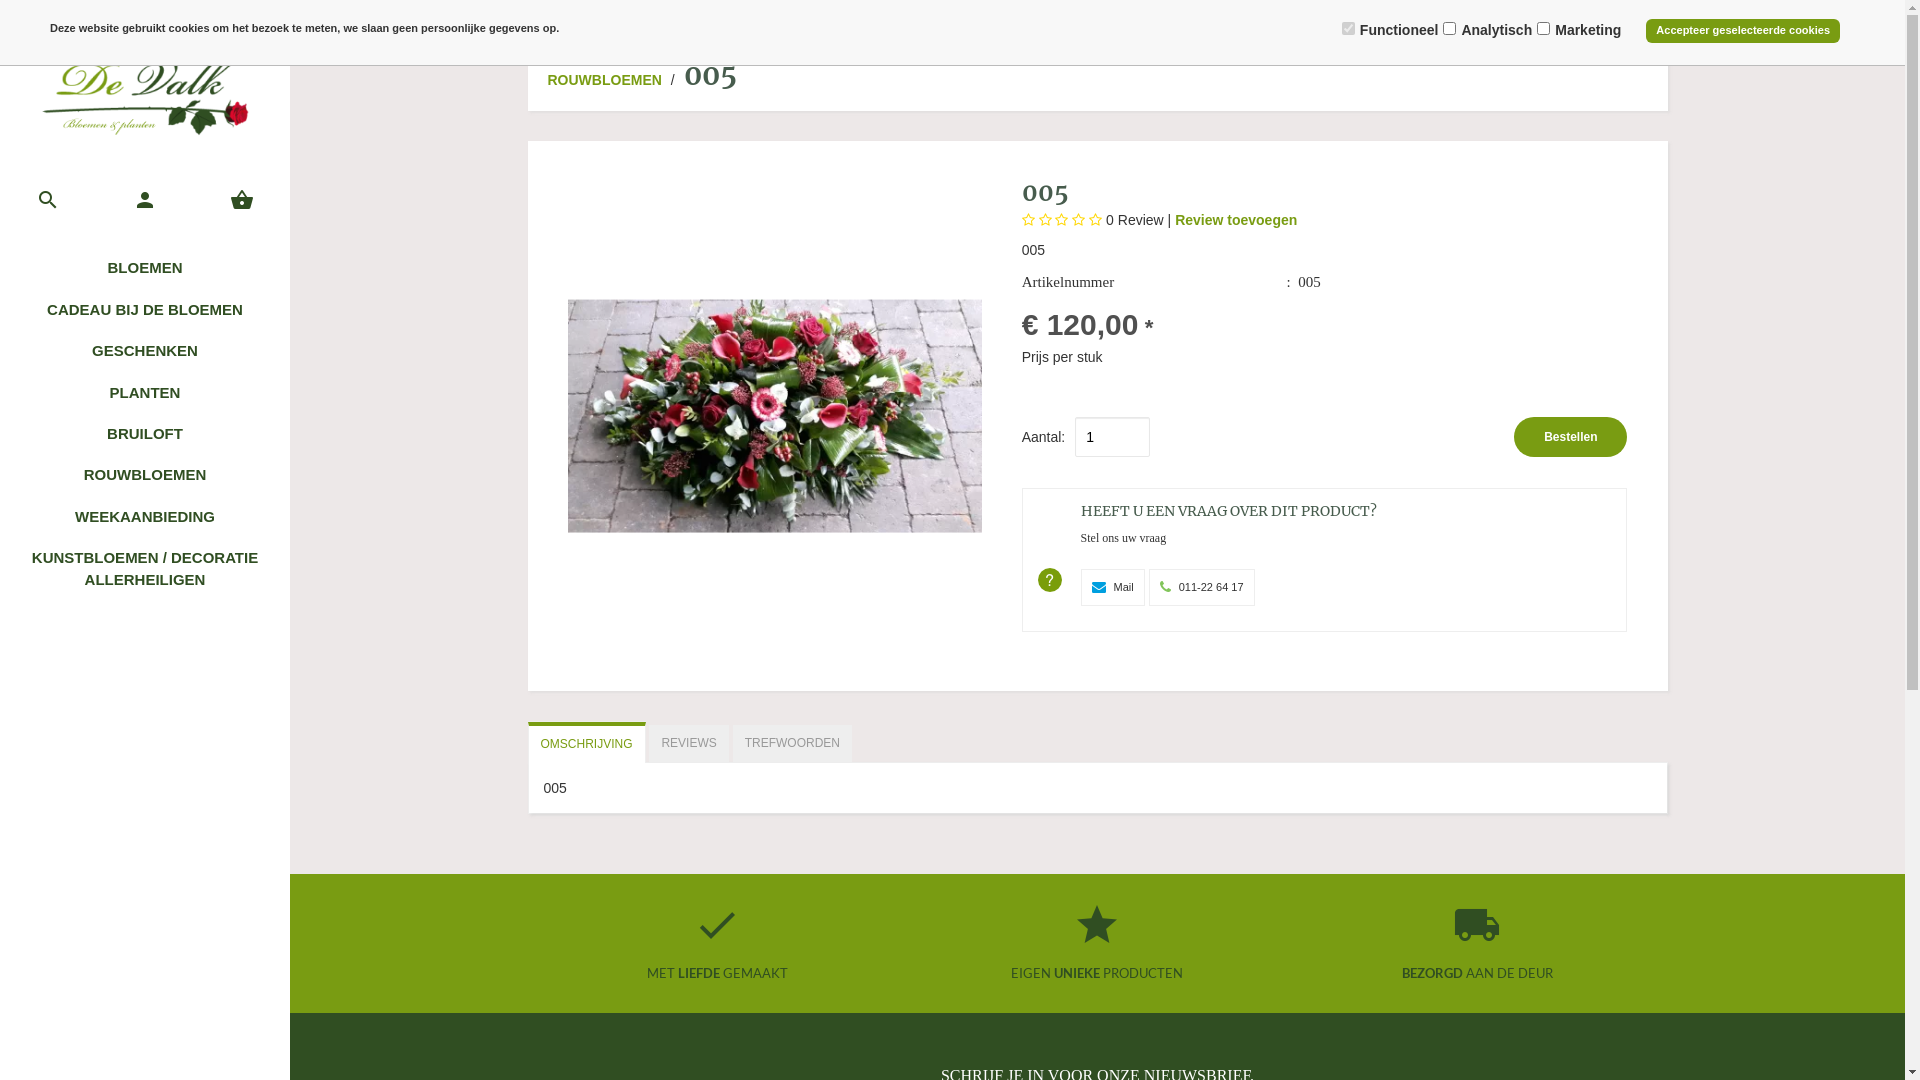 The width and height of the screenshot is (1920, 1080). Describe the element at coordinates (301, 18) in the screenshot. I see `OVER ONS` at that location.